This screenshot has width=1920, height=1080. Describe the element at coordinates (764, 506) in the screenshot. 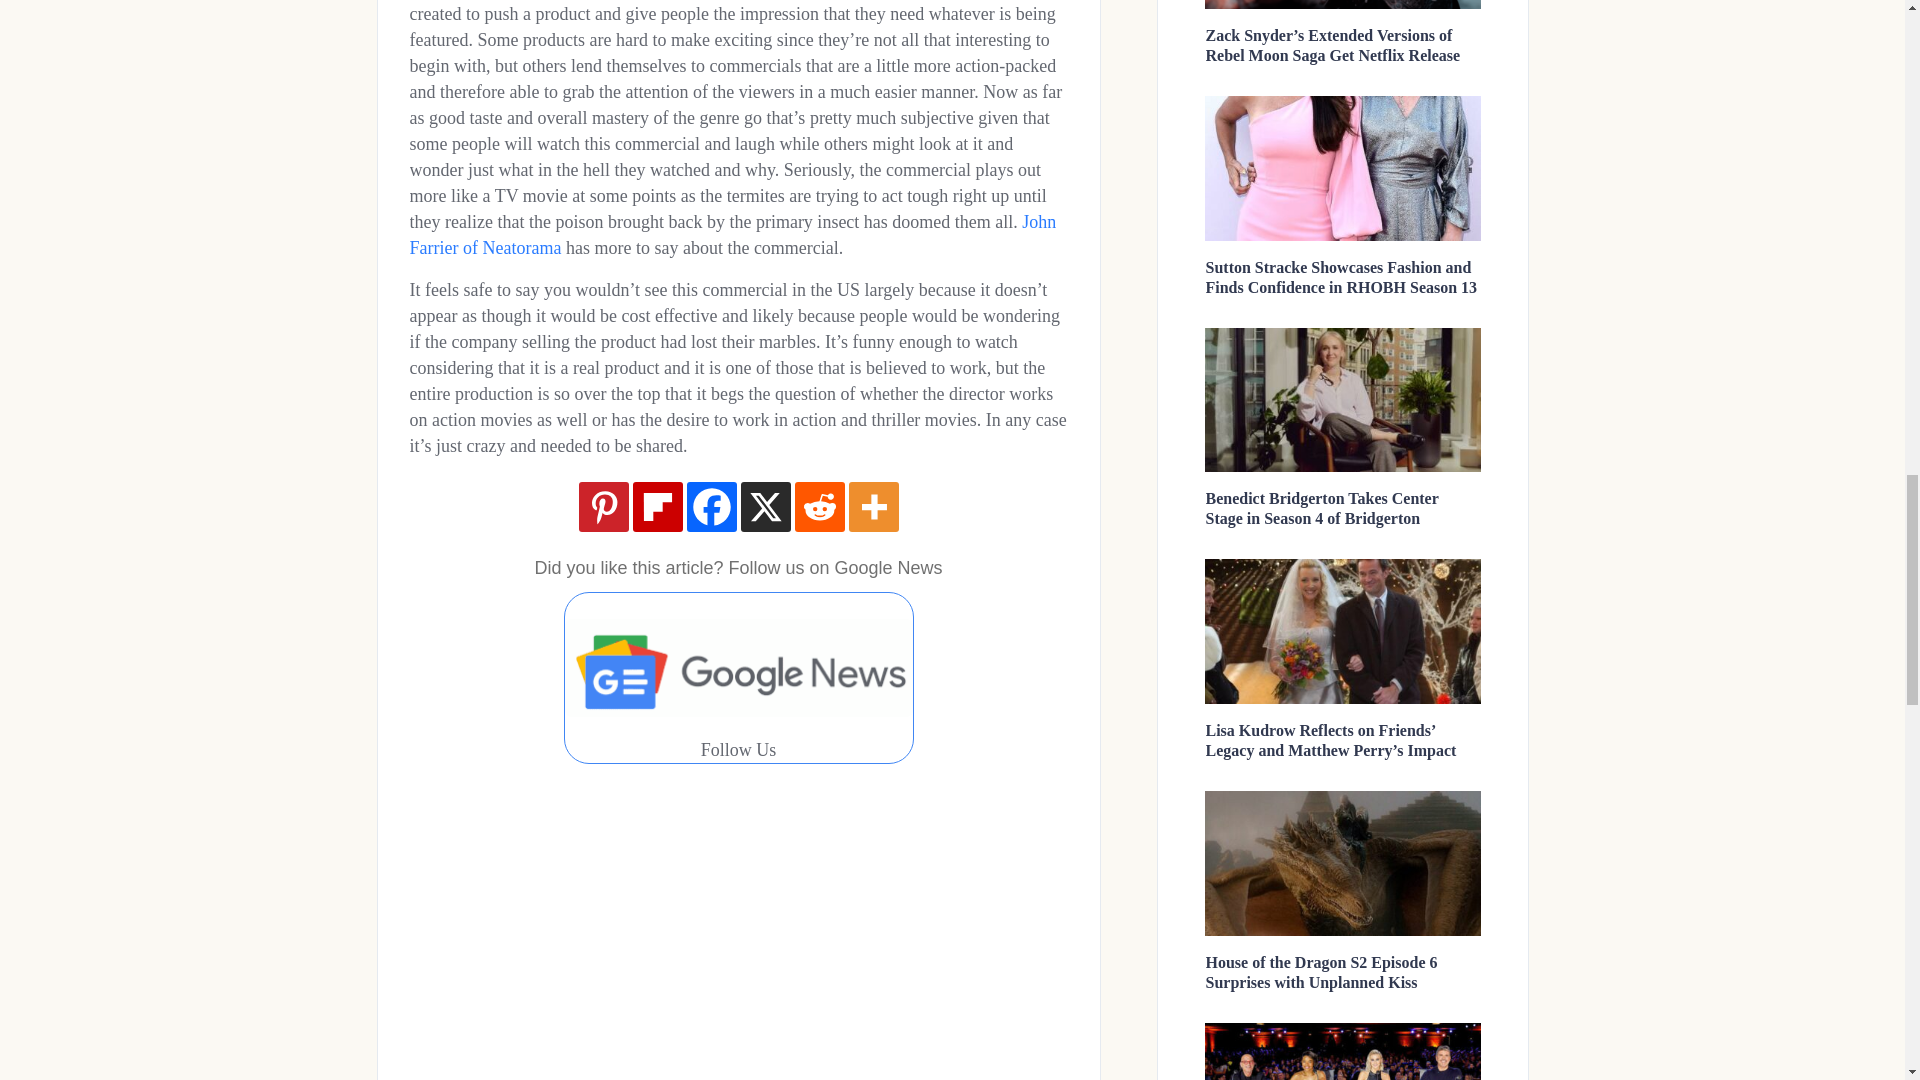

I see `X` at that location.